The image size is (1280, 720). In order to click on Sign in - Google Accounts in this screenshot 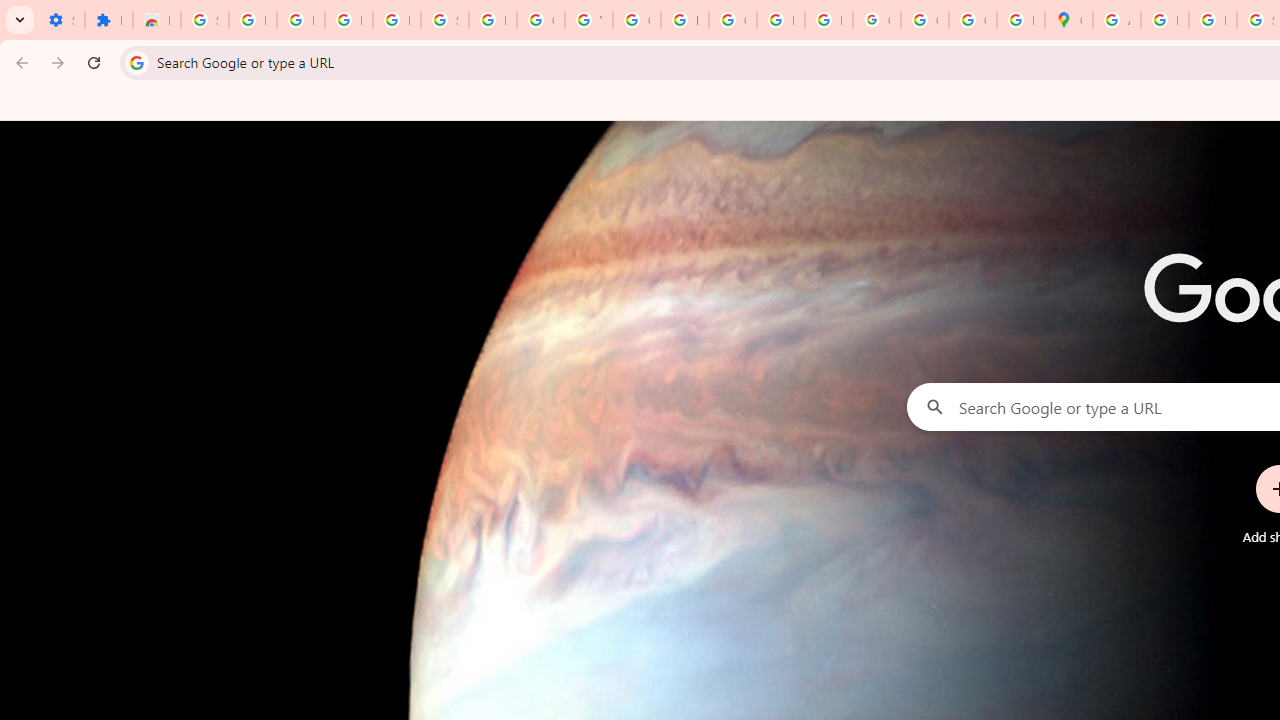, I will do `click(444, 20)`.